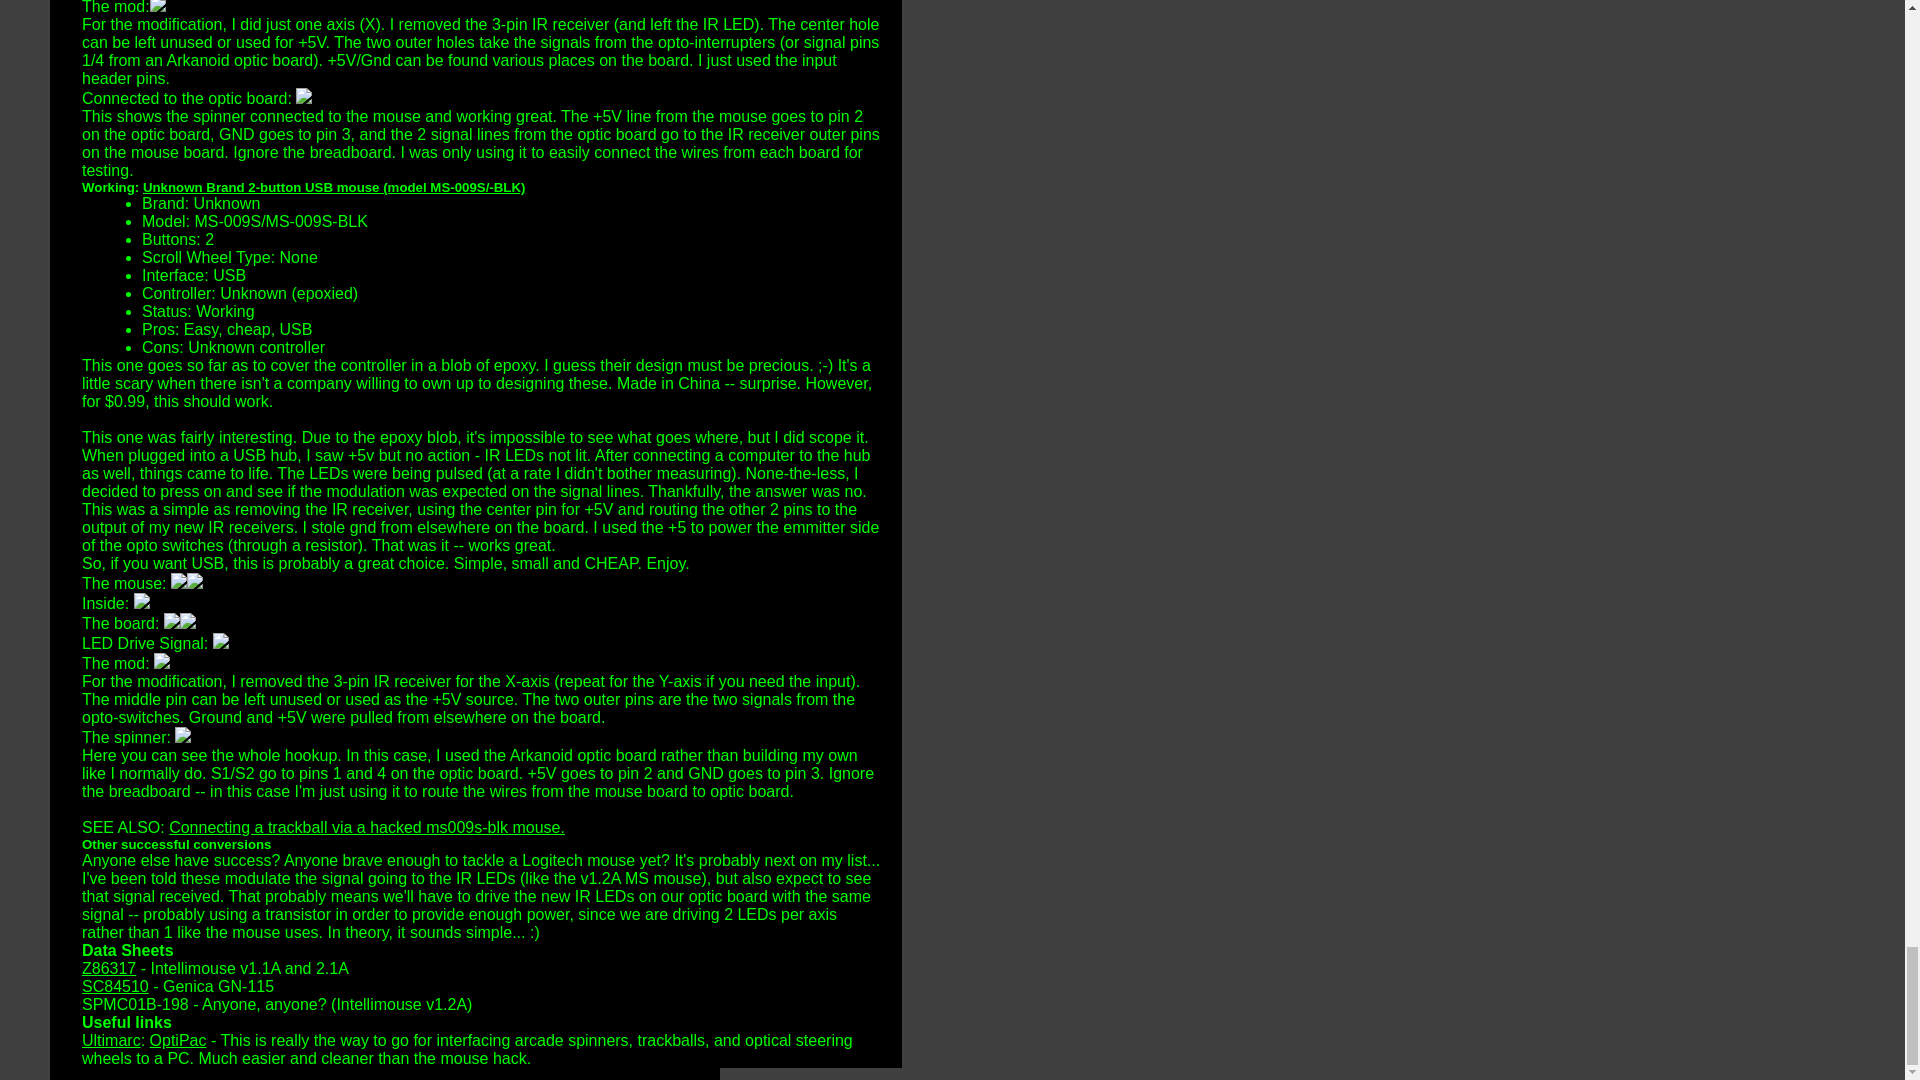 The height and width of the screenshot is (1080, 1920). I want to click on Z86317, so click(109, 968).